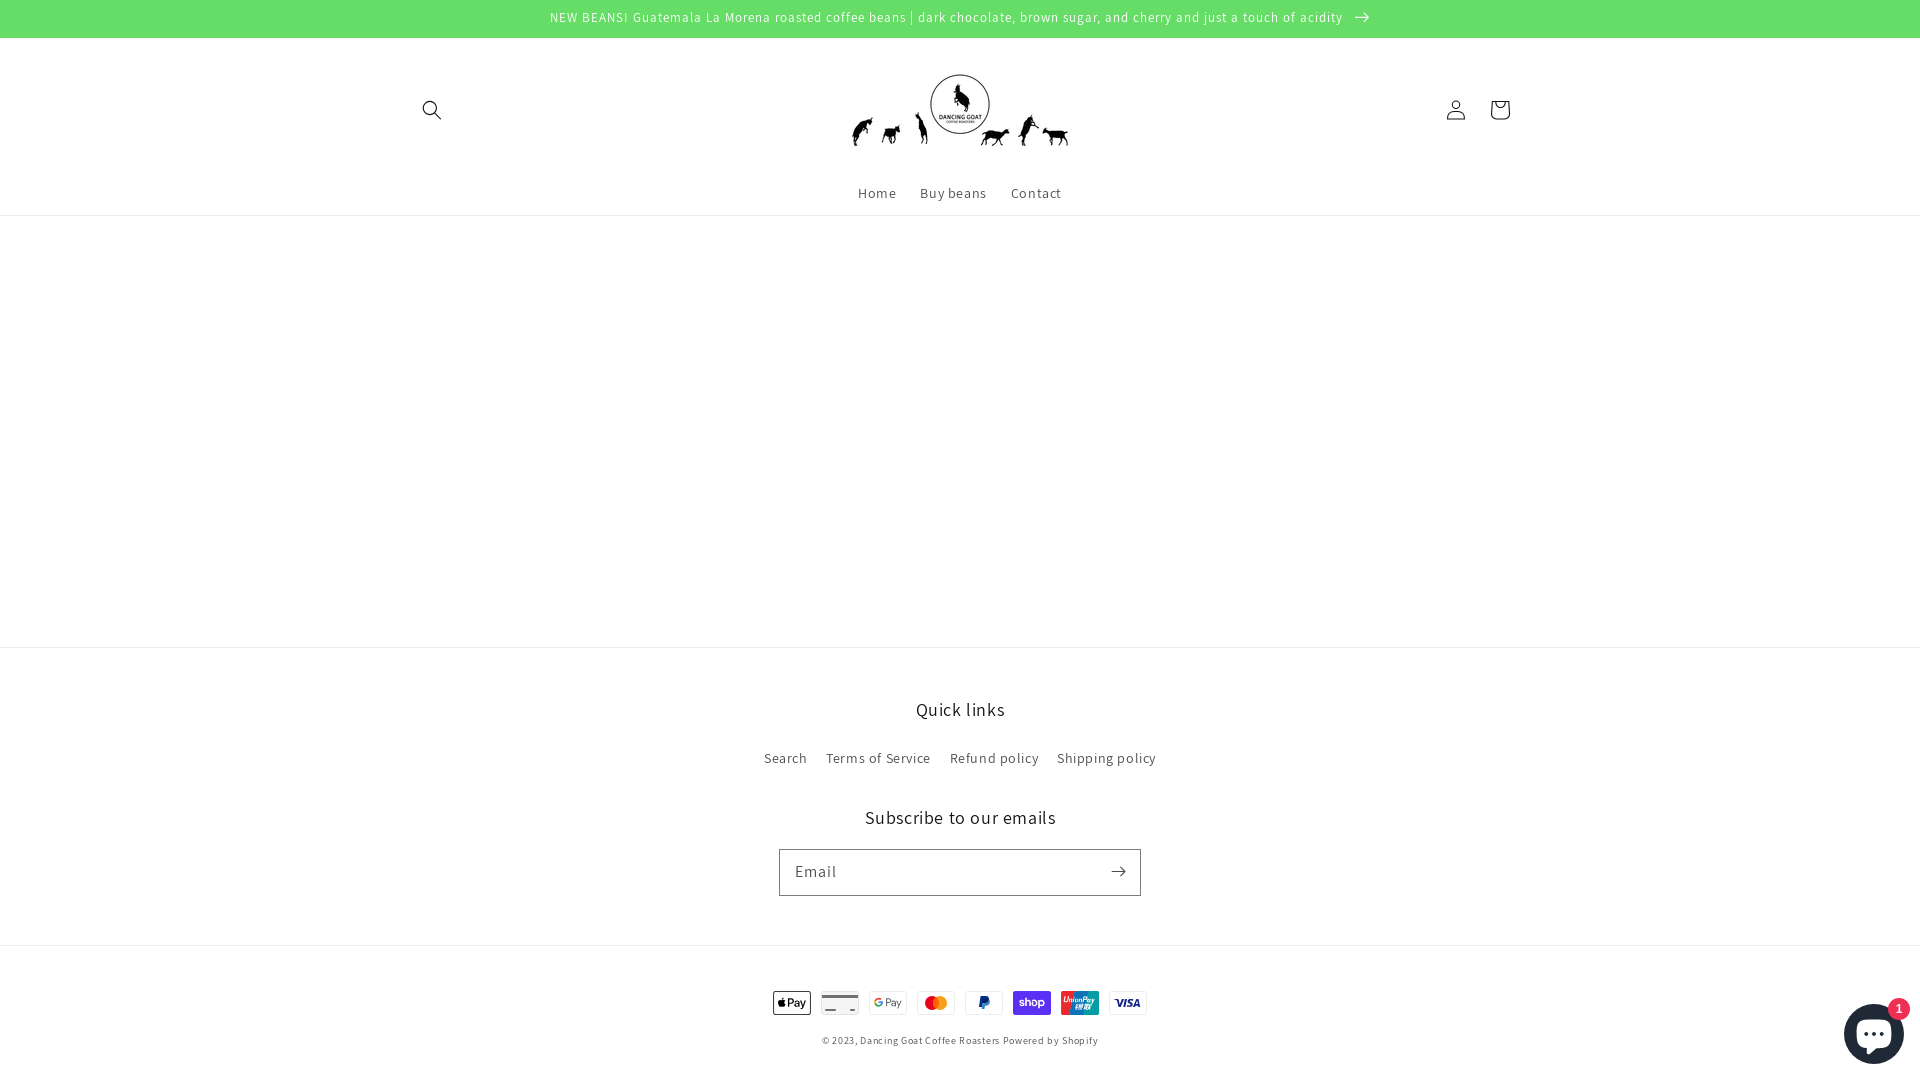 The height and width of the screenshot is (1080, 1920). I want to click on Cart, so click(1500, 110).